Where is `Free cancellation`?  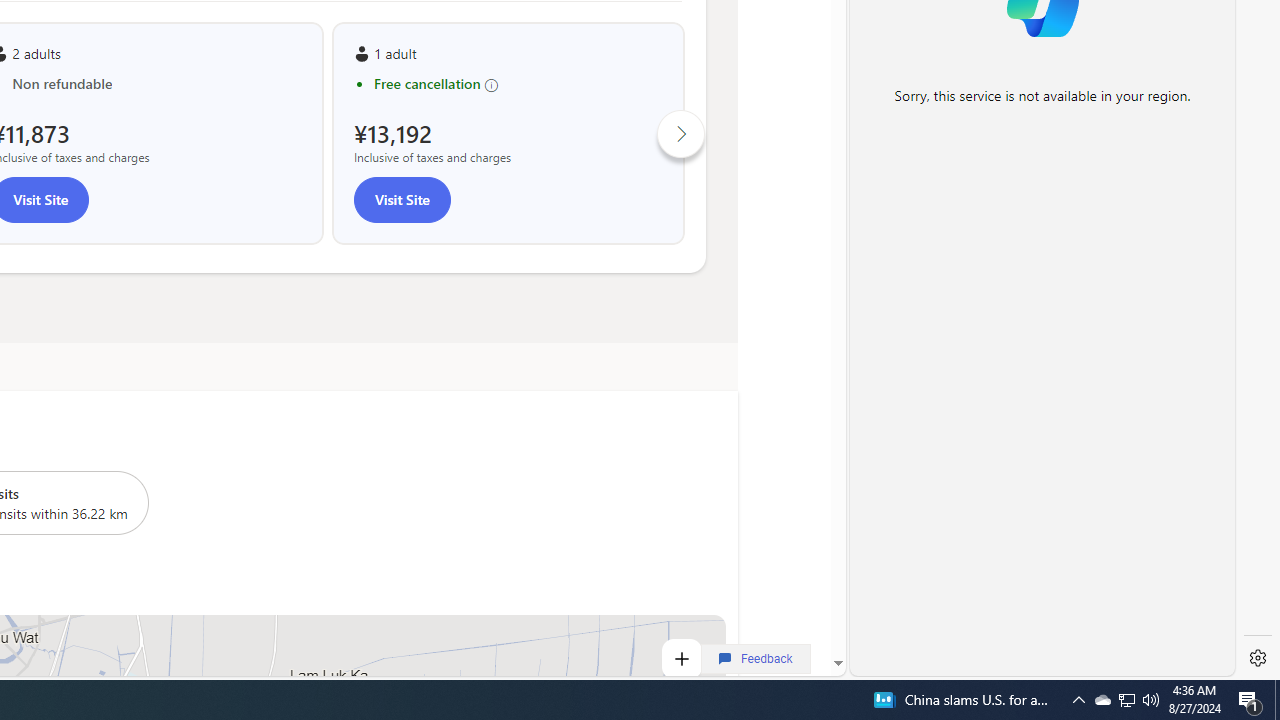
Free cancellation is located at coordinates (518, 84).